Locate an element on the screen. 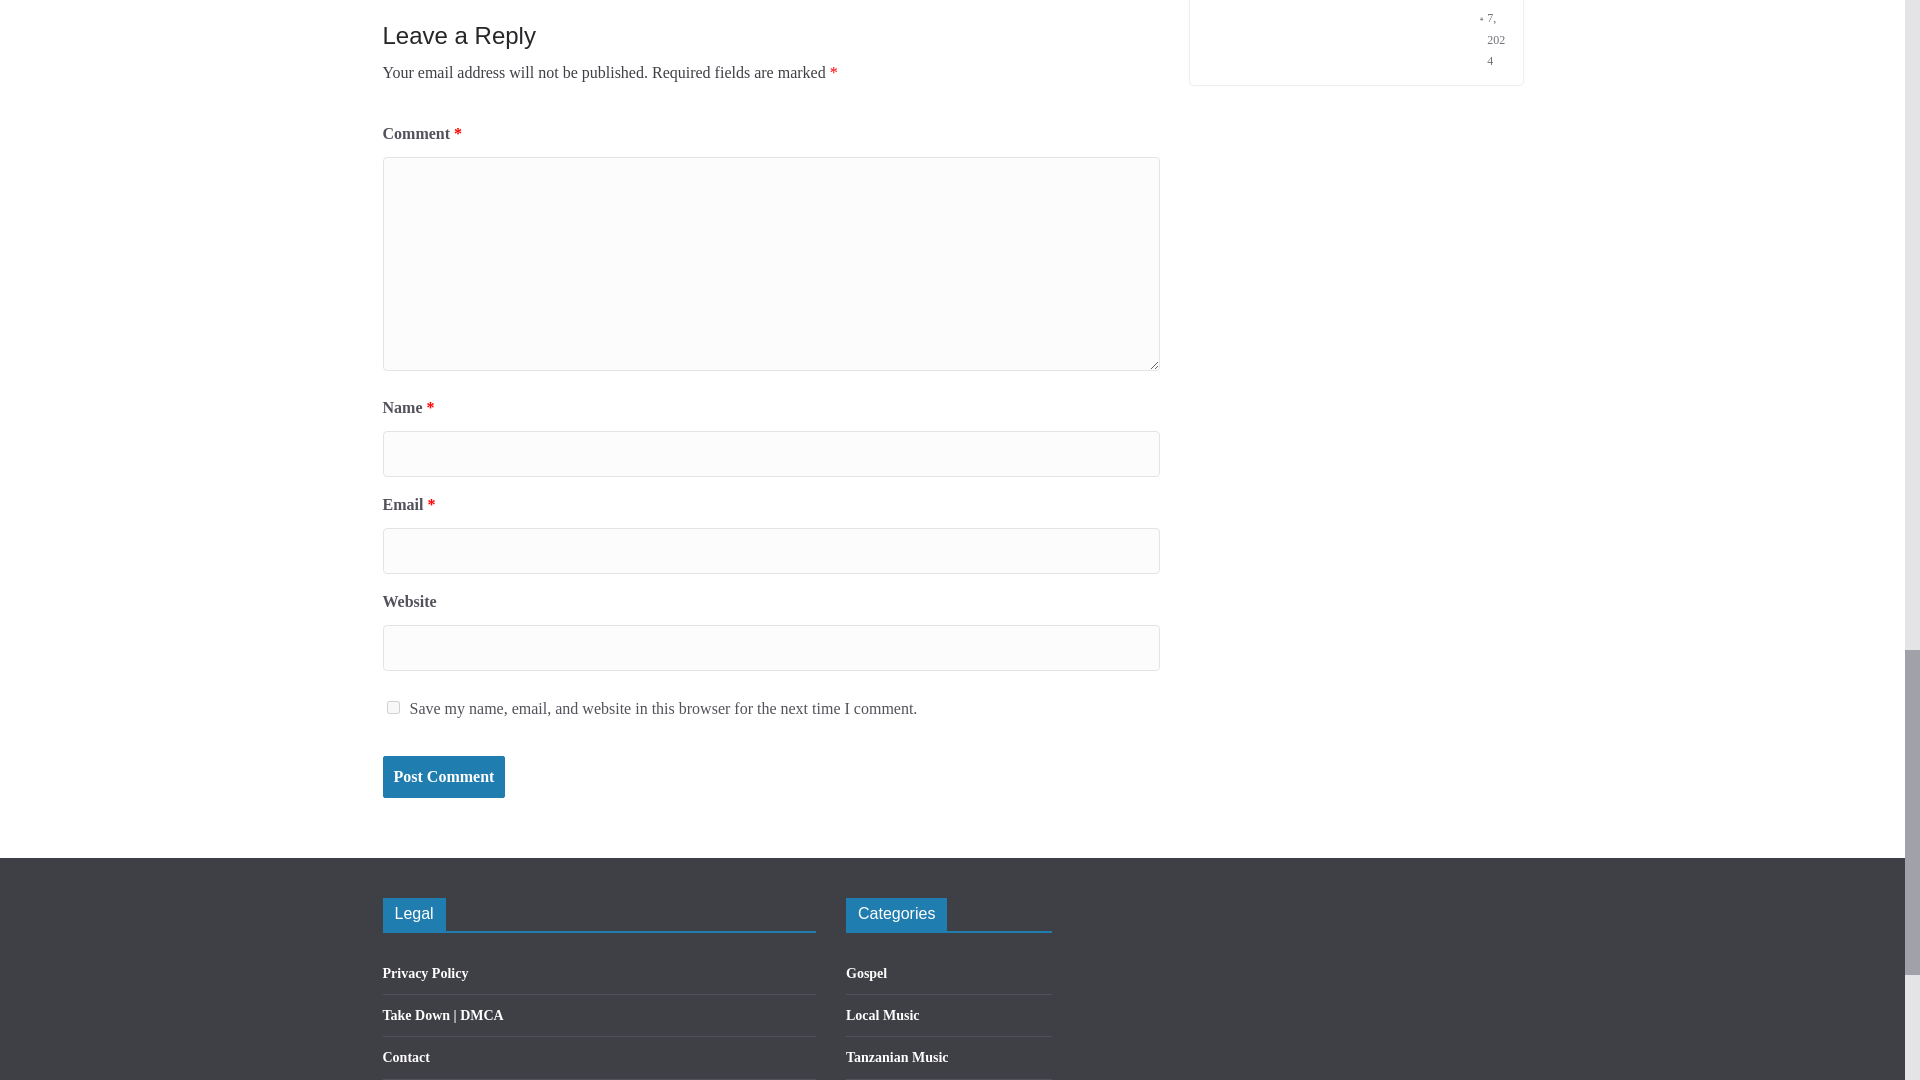 The height and width of the screenshot is (1080, 1920). Post Comment is located at coordinates (443, 778).